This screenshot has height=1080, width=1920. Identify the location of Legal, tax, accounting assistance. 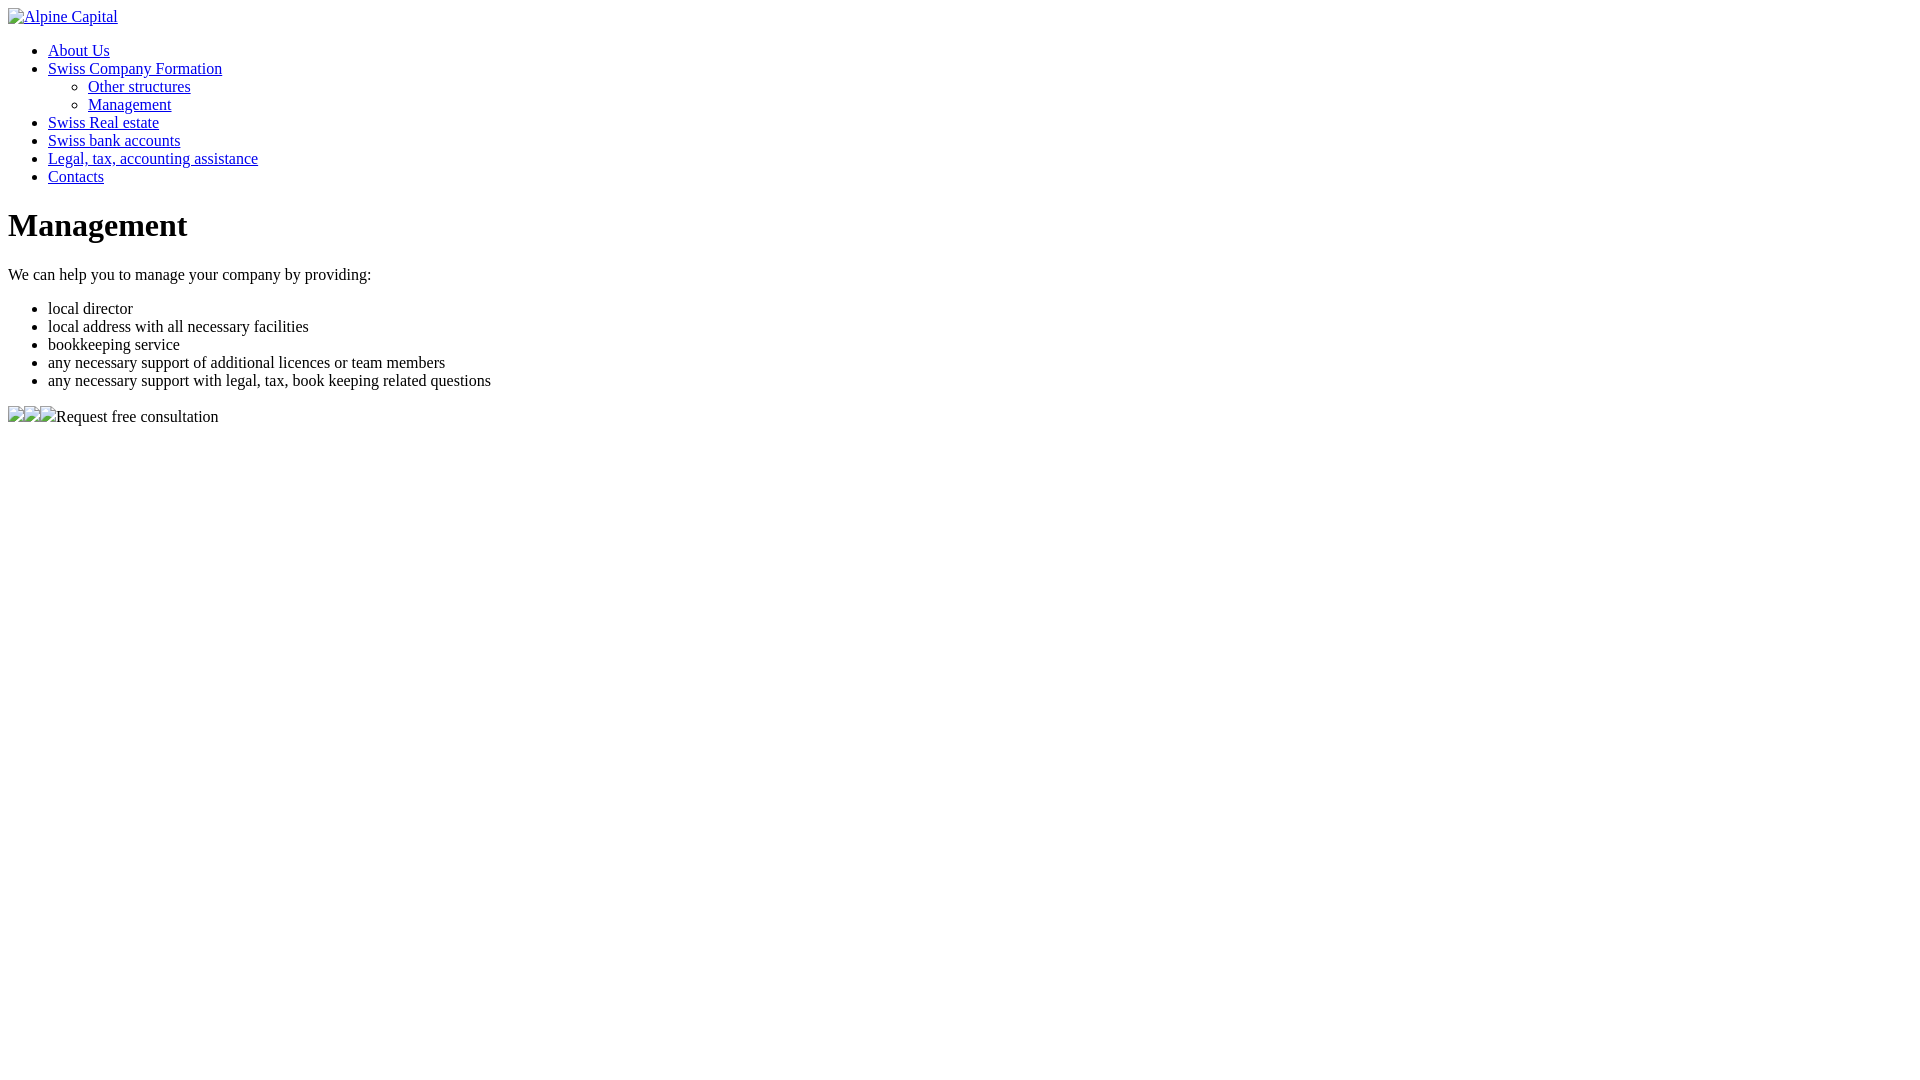
(153, 158).